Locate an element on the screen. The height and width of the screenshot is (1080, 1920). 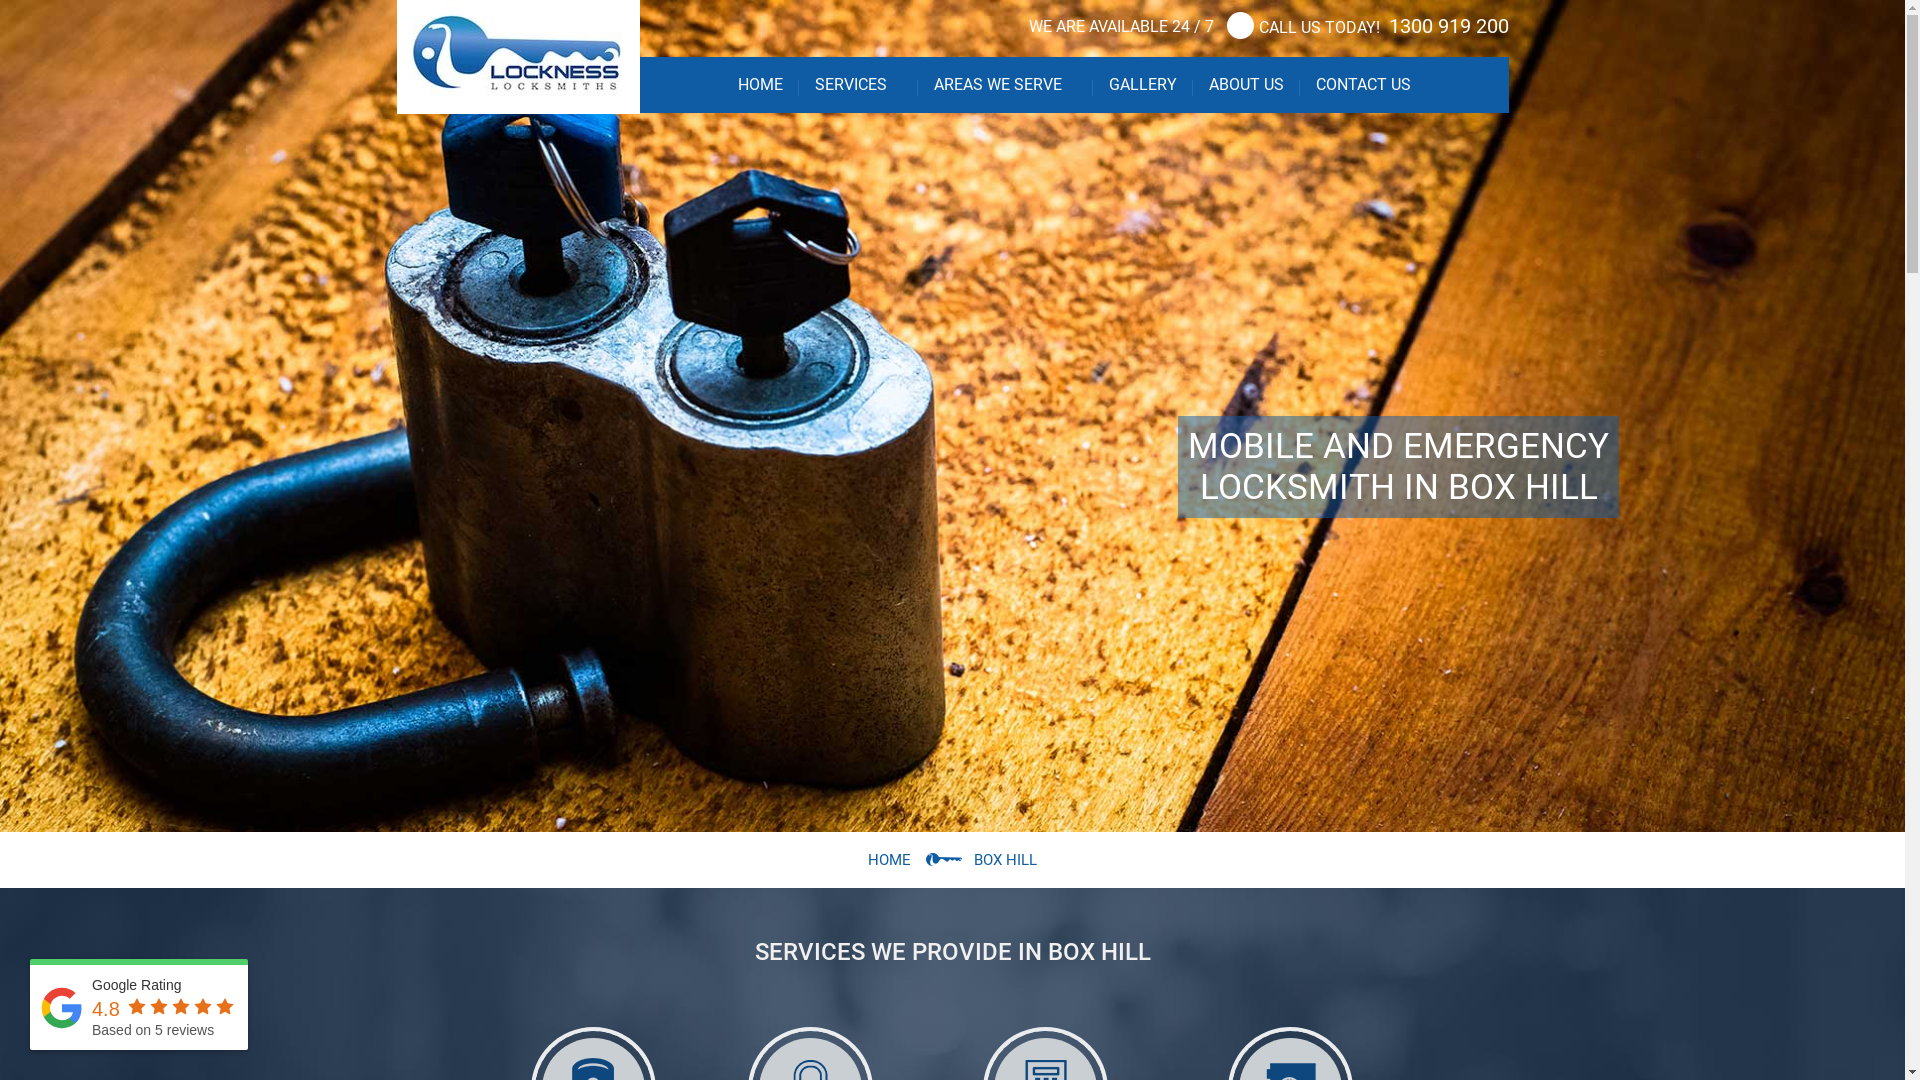
1300 919 200 is located at coordinates (1446, 26).